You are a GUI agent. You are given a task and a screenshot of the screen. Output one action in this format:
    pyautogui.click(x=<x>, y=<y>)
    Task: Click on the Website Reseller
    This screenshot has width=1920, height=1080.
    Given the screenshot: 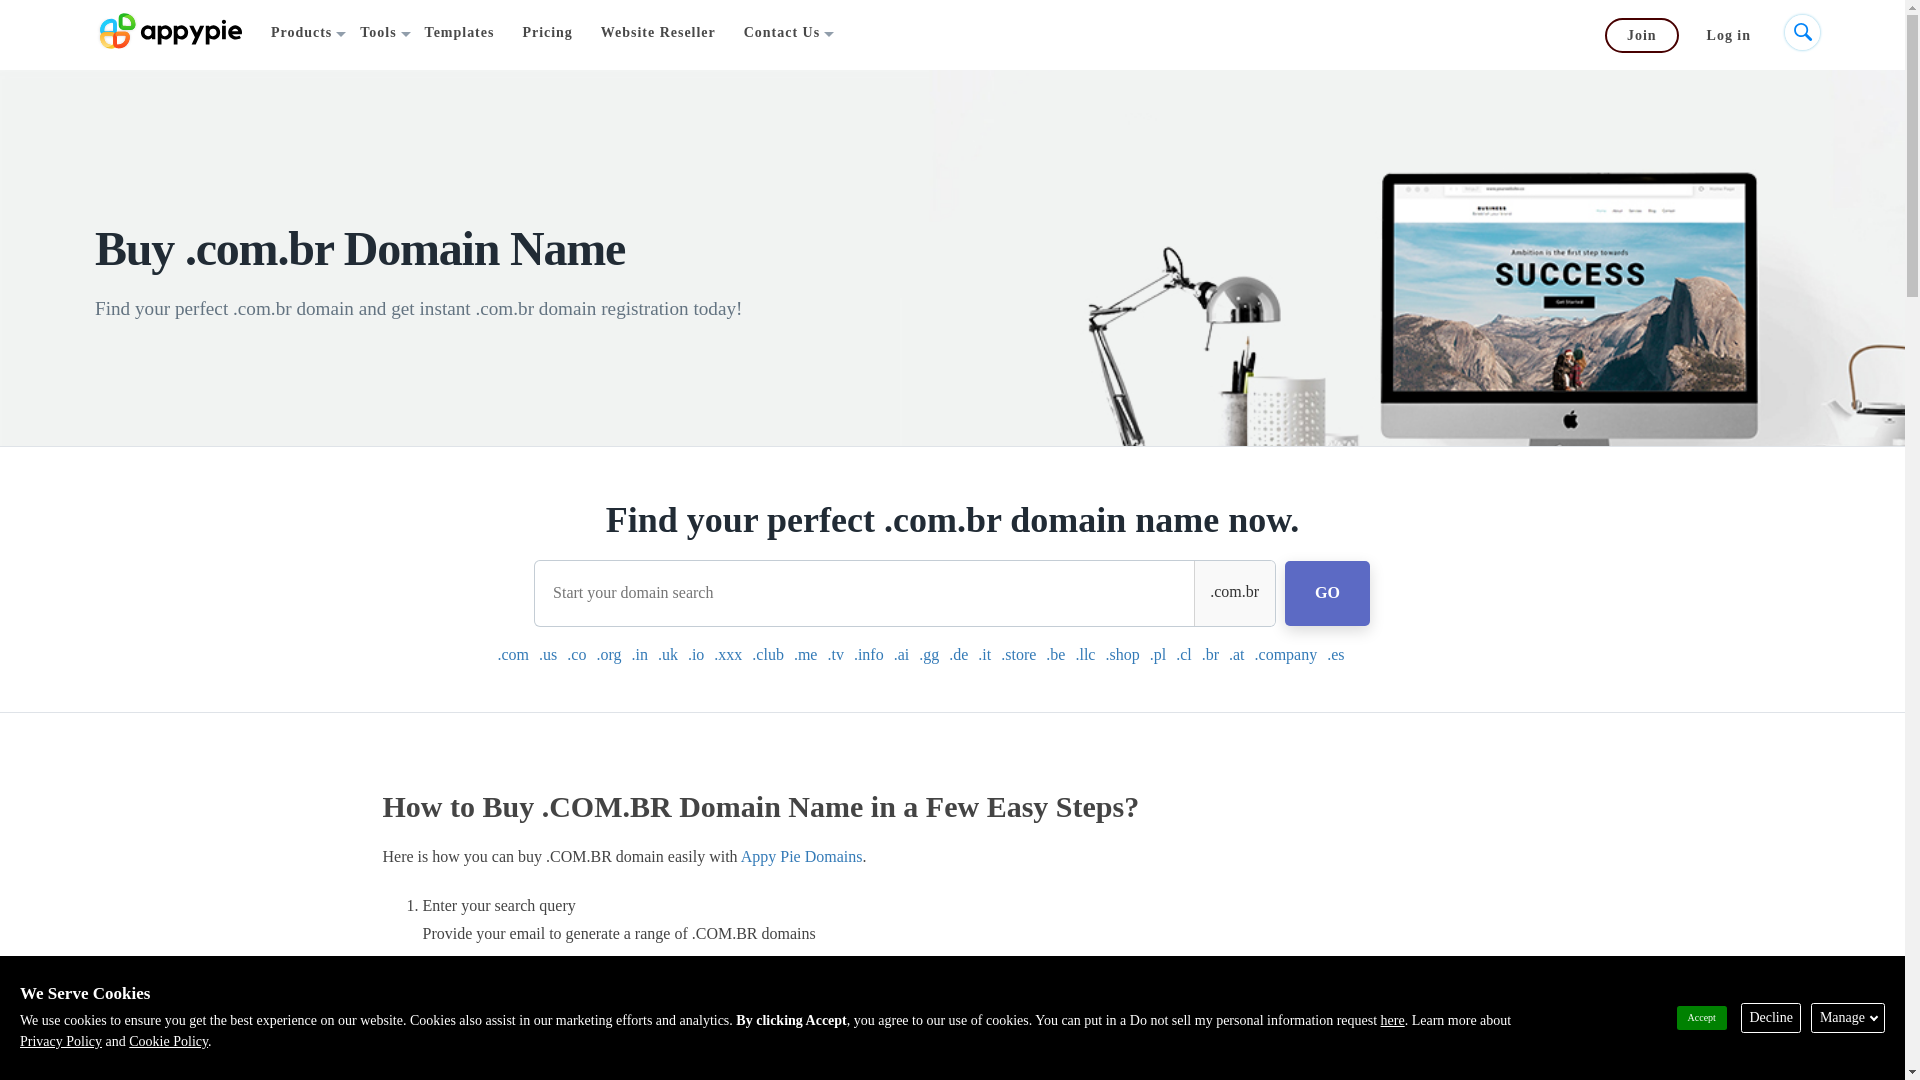 What is the action you would take?
    pyautogui.click(x=658, y=34)
    